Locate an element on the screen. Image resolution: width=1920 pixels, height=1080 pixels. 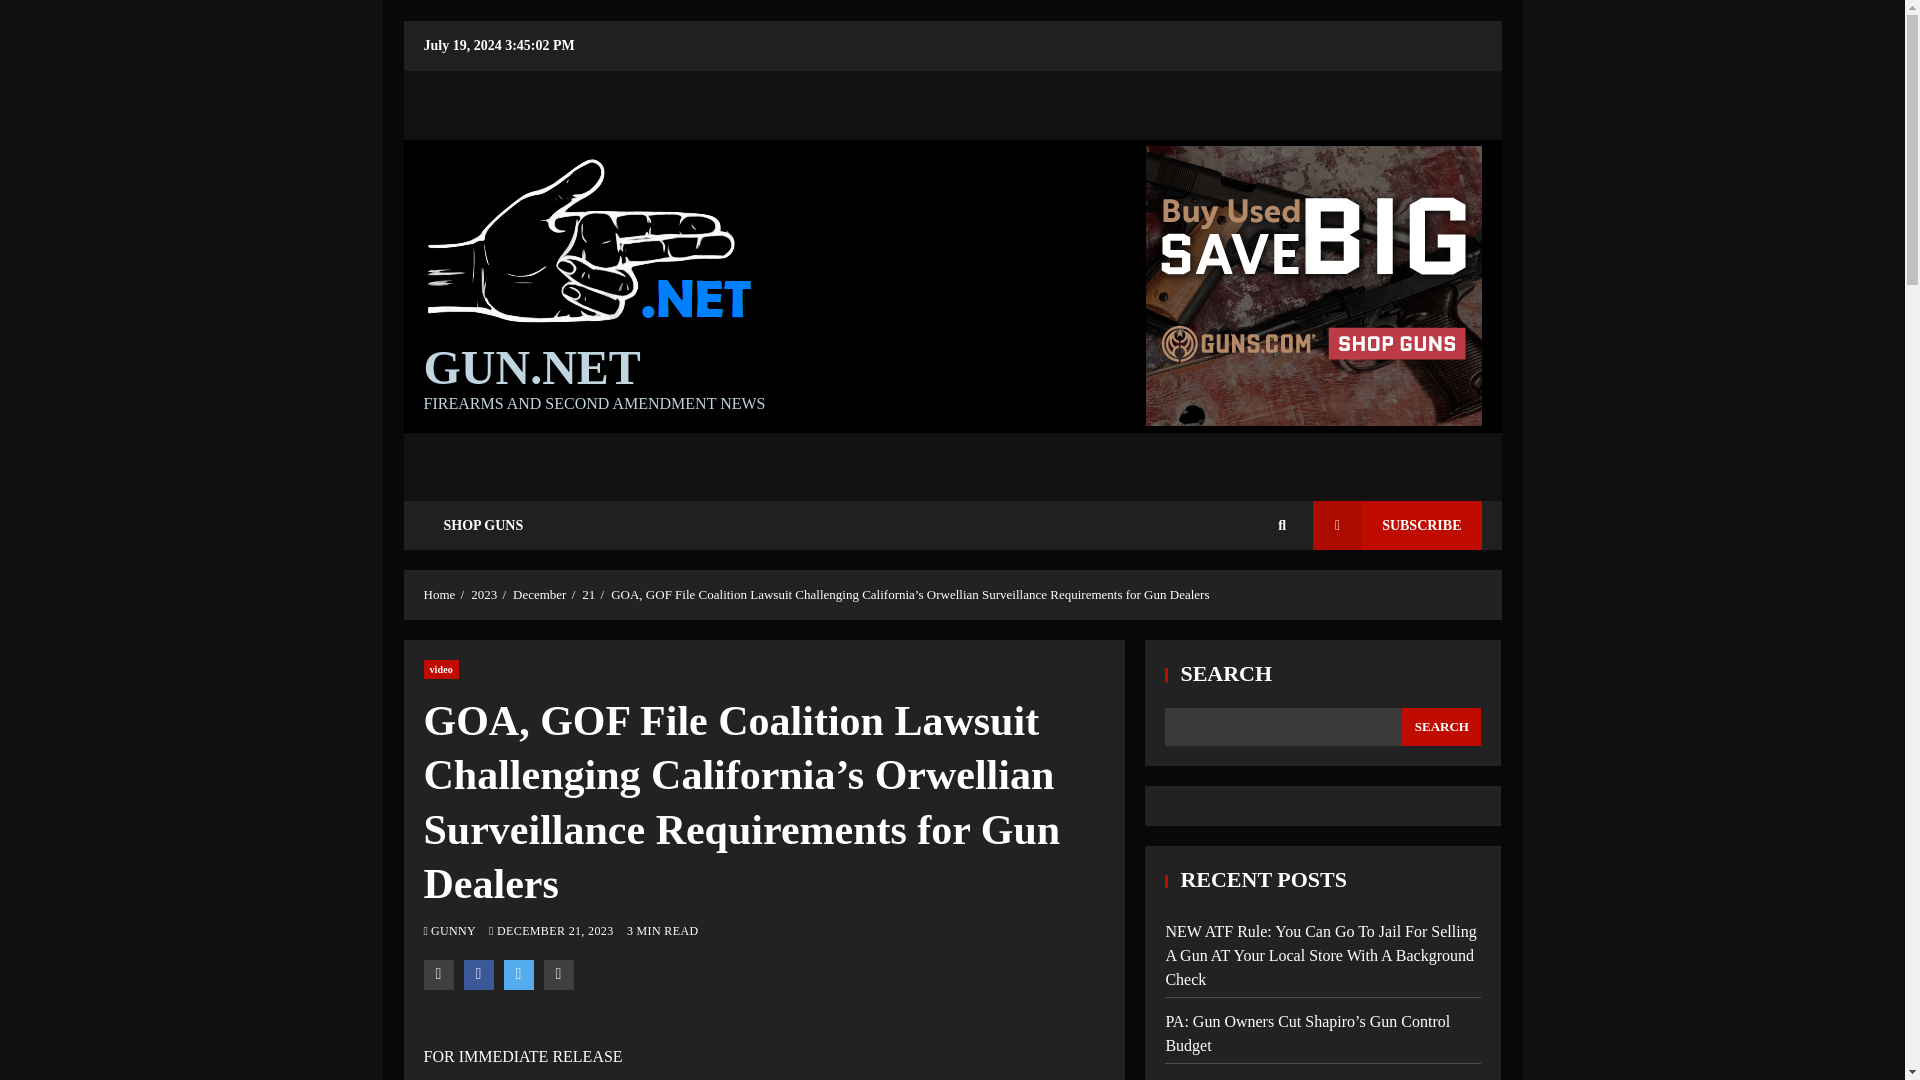
SEARCH is located at coordinates (1440, 727).